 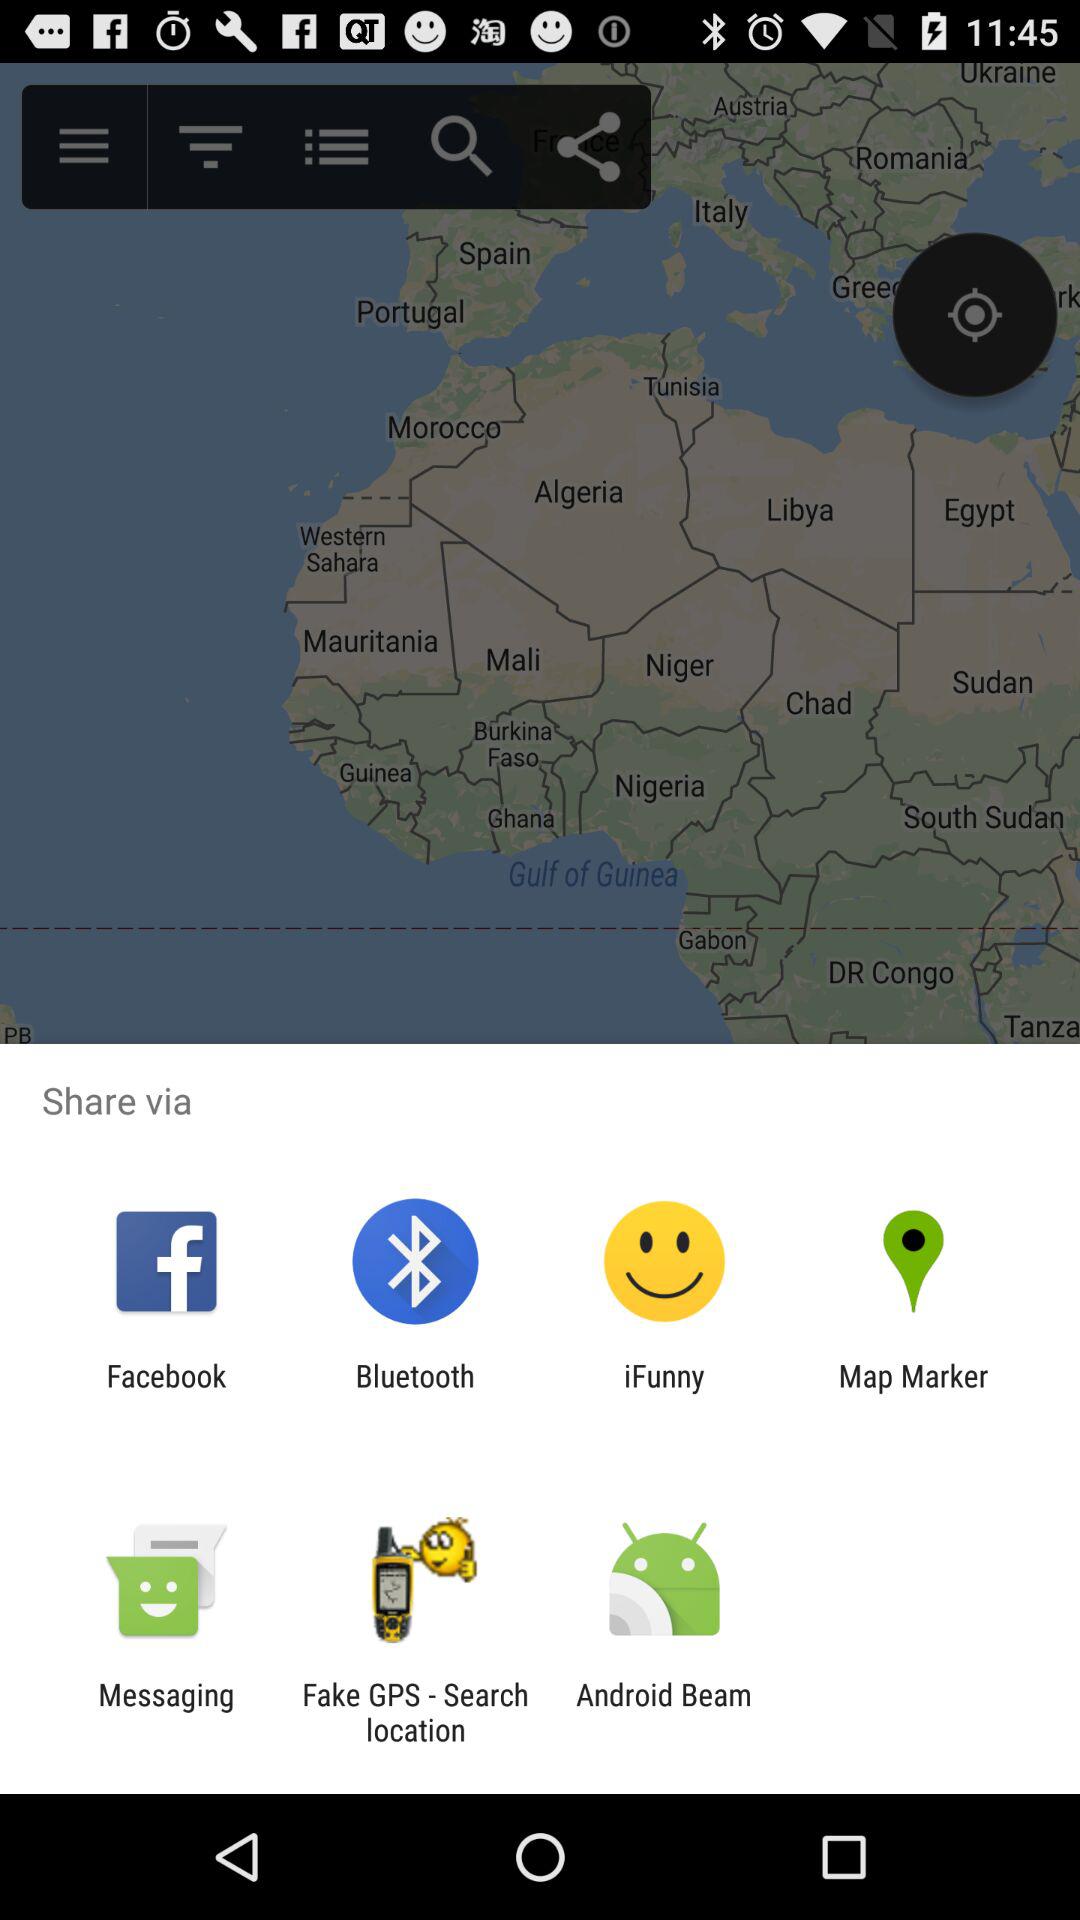 What do you see at coordinates (415, 1712) in the screenshot?
I see `click app to the left of android beam icon` at bounding box center [415, 1712].